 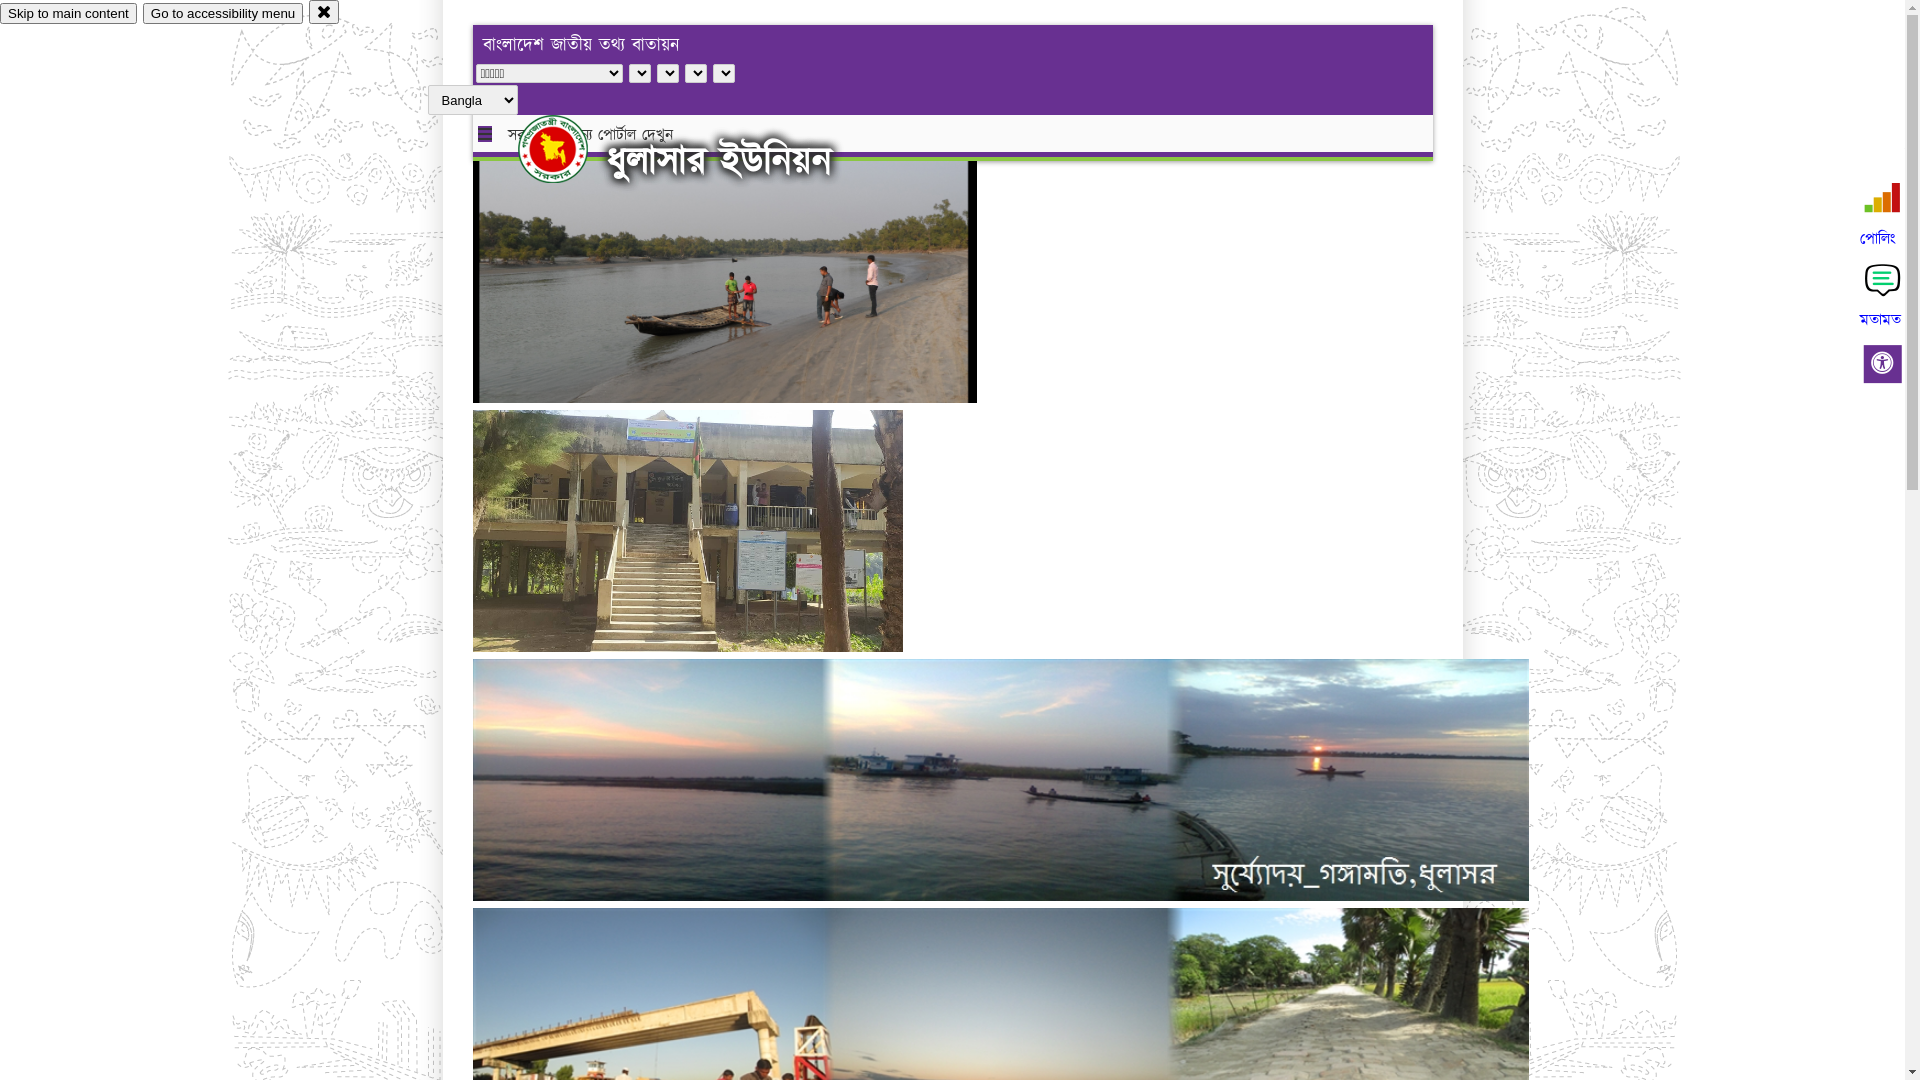 I want to click on Go to accessibility menu, so click(x=223, y=14).